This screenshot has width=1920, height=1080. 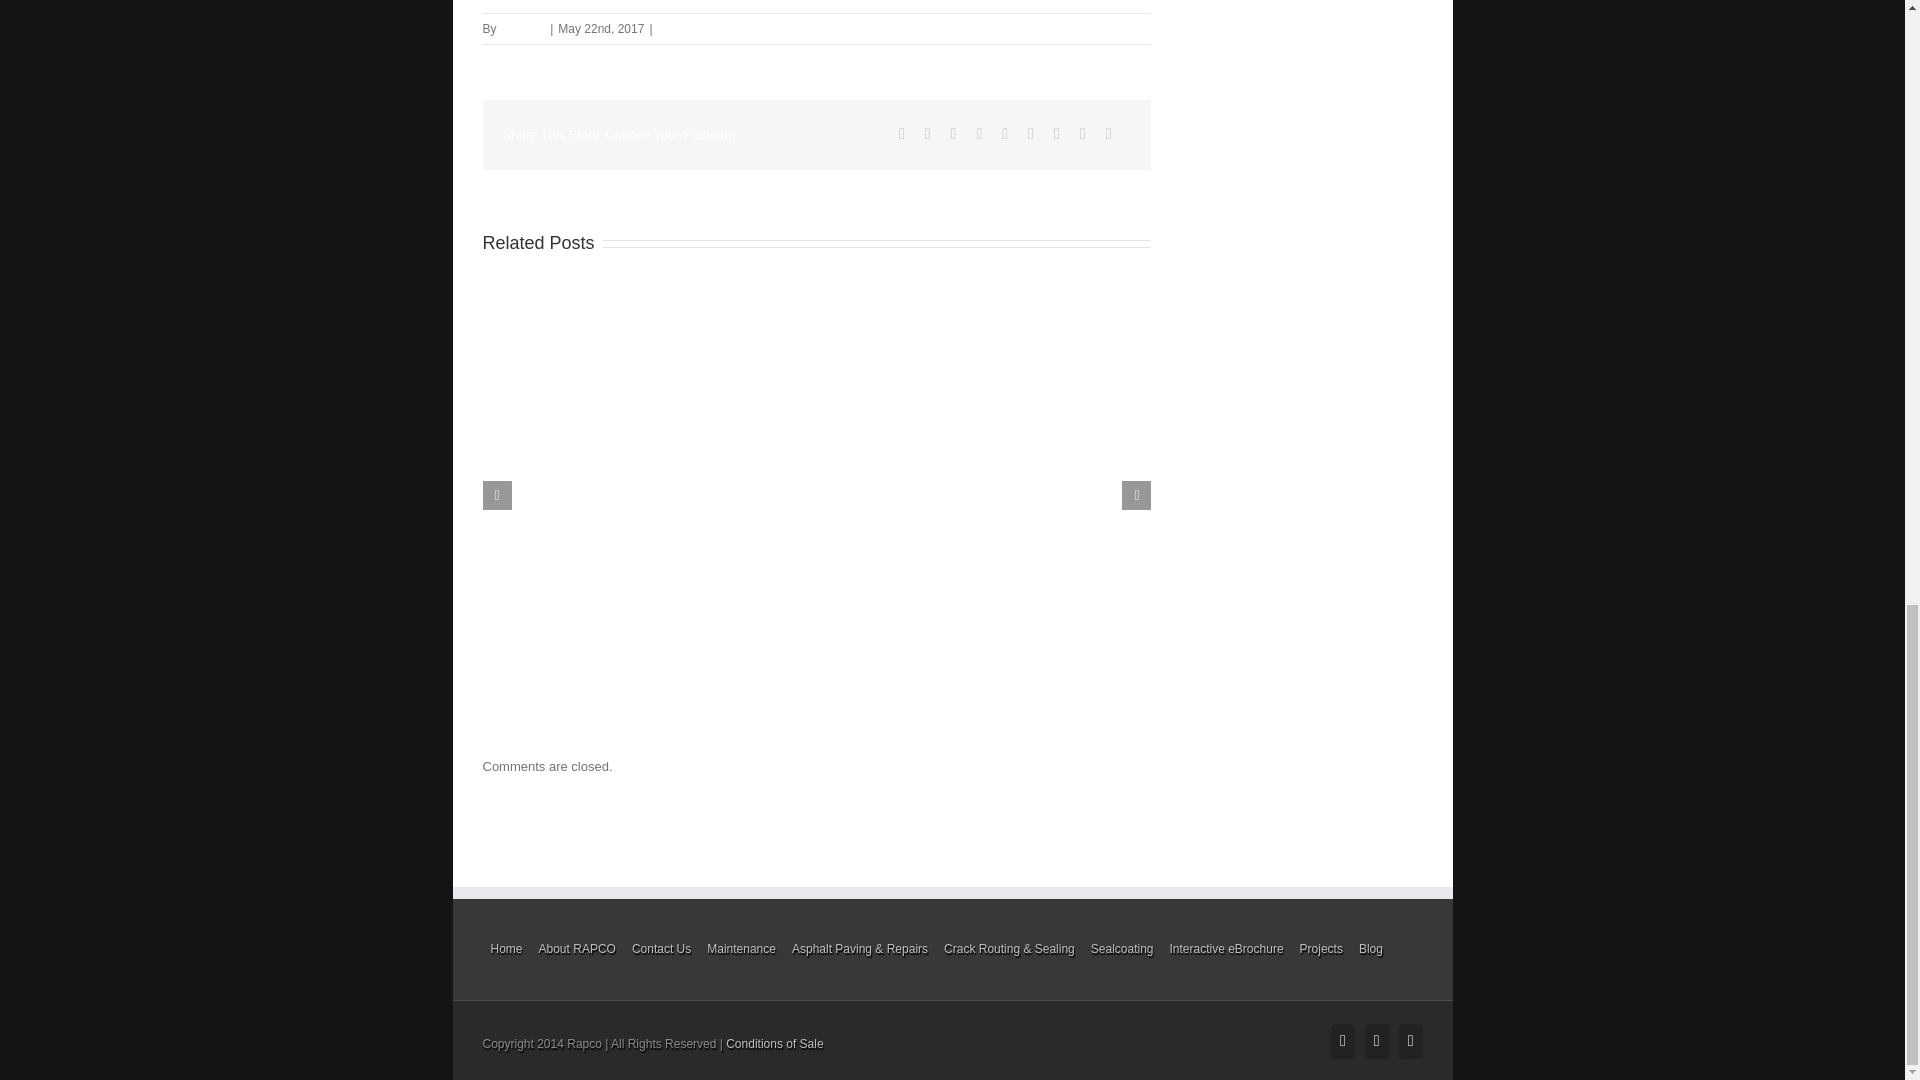 What do you see at coordinates (522, 28) in the screenshot?
I see `Billy Luu` at bounding box center [522, 28].